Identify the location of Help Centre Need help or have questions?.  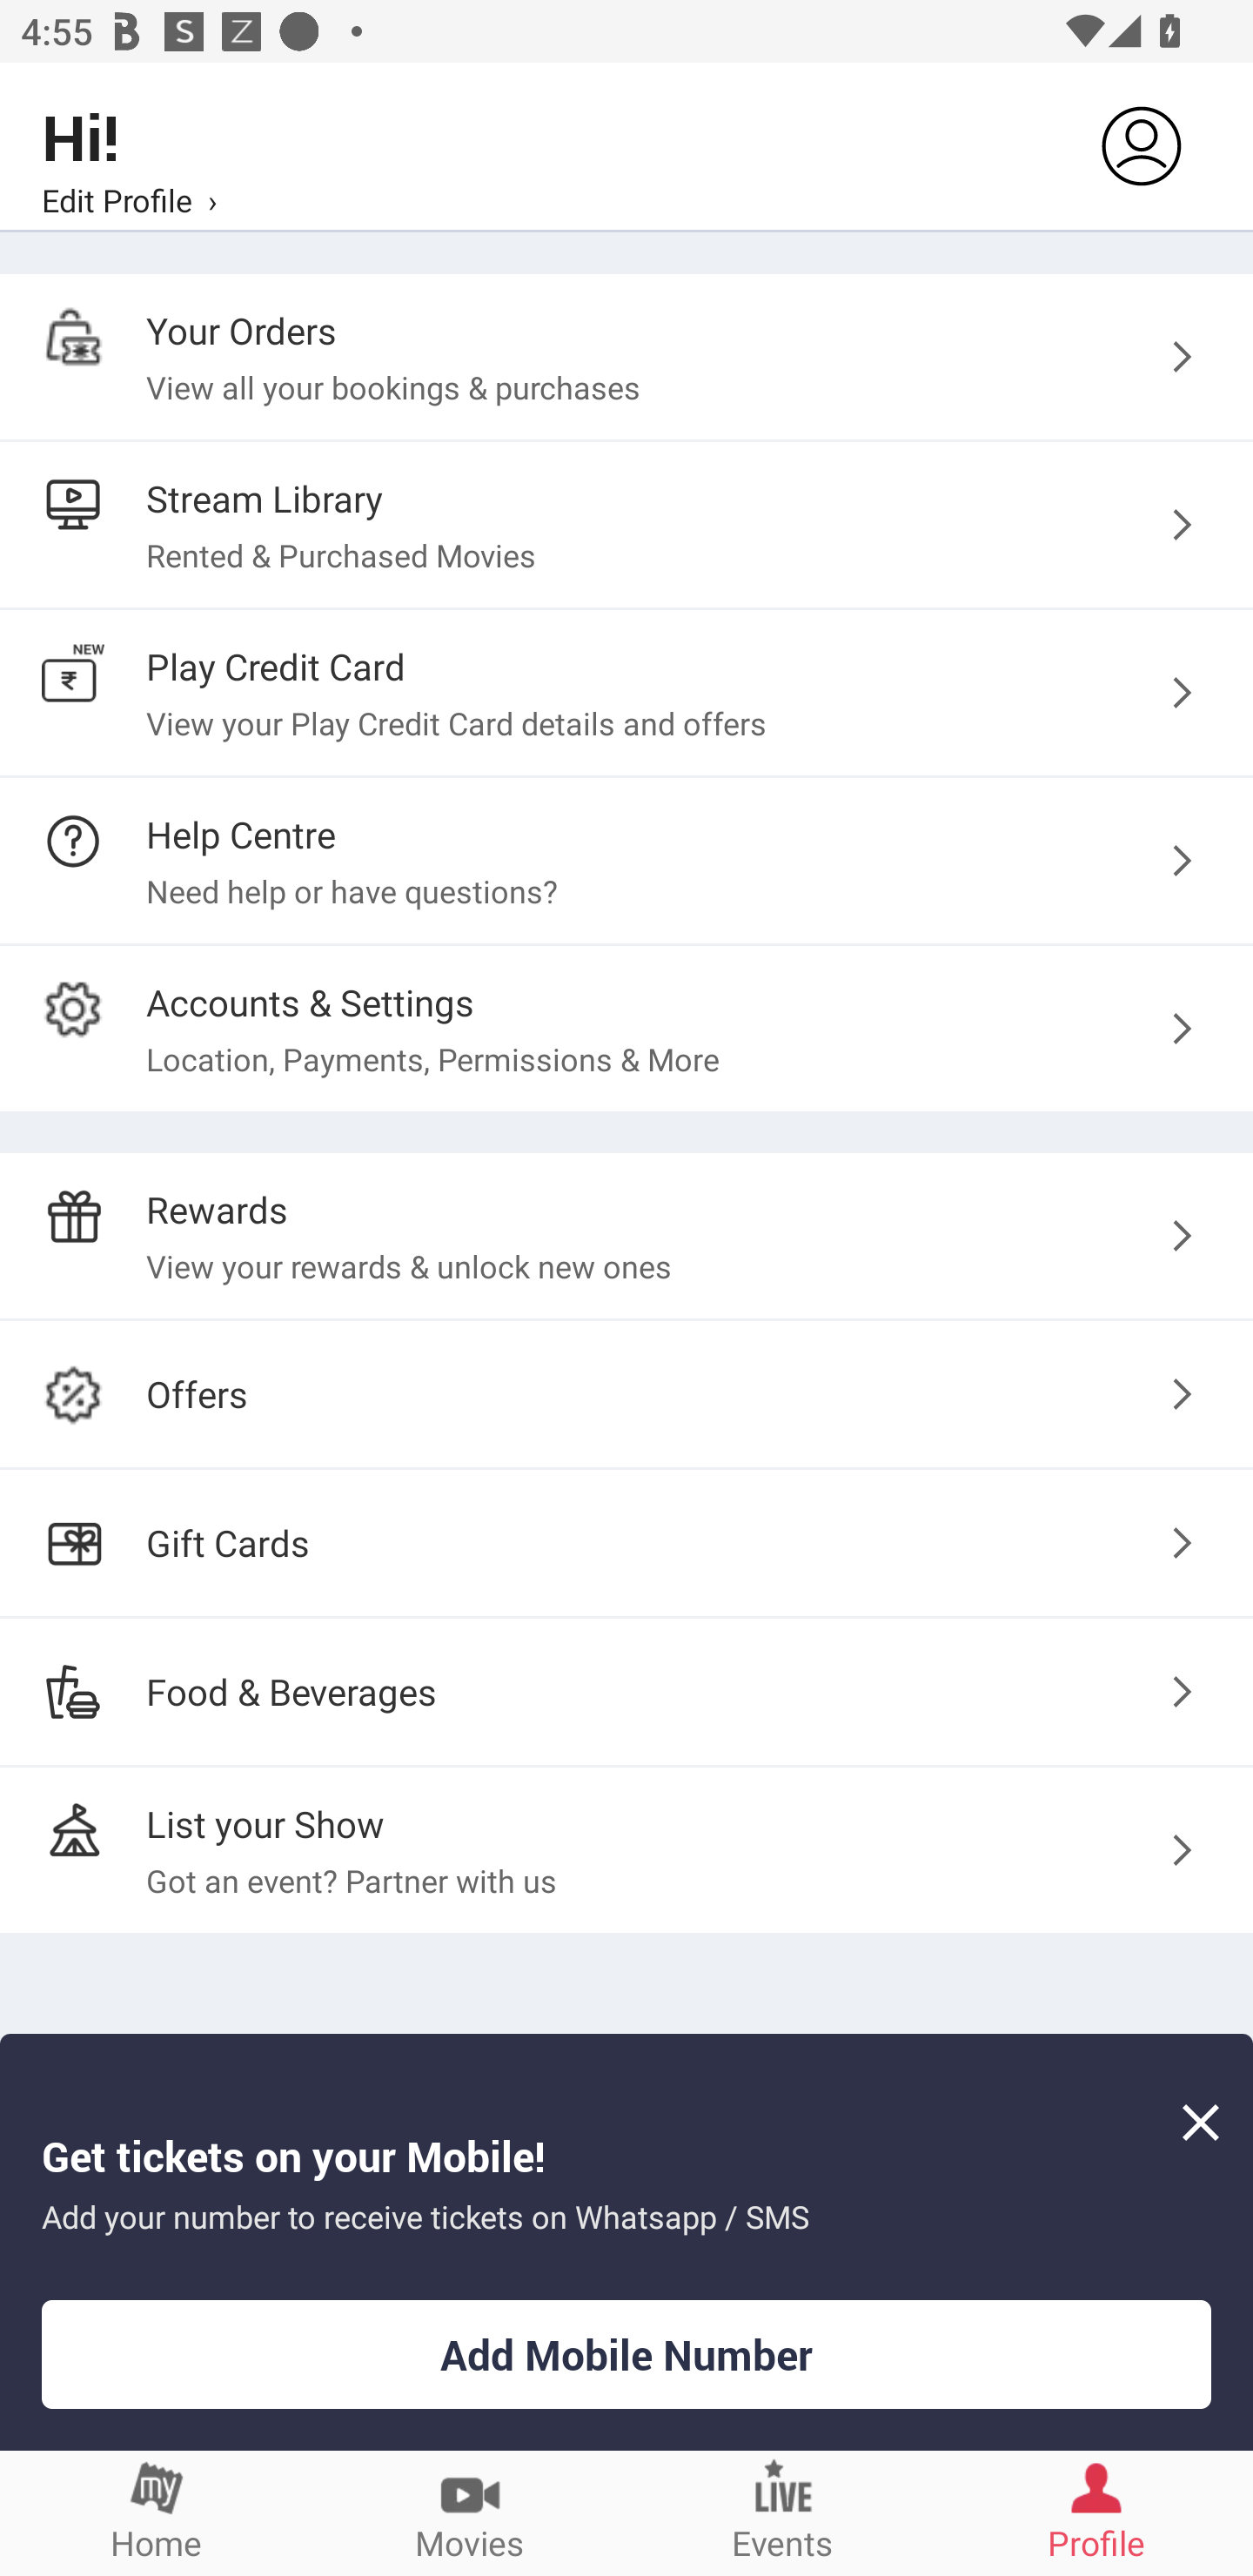
(626, 860).